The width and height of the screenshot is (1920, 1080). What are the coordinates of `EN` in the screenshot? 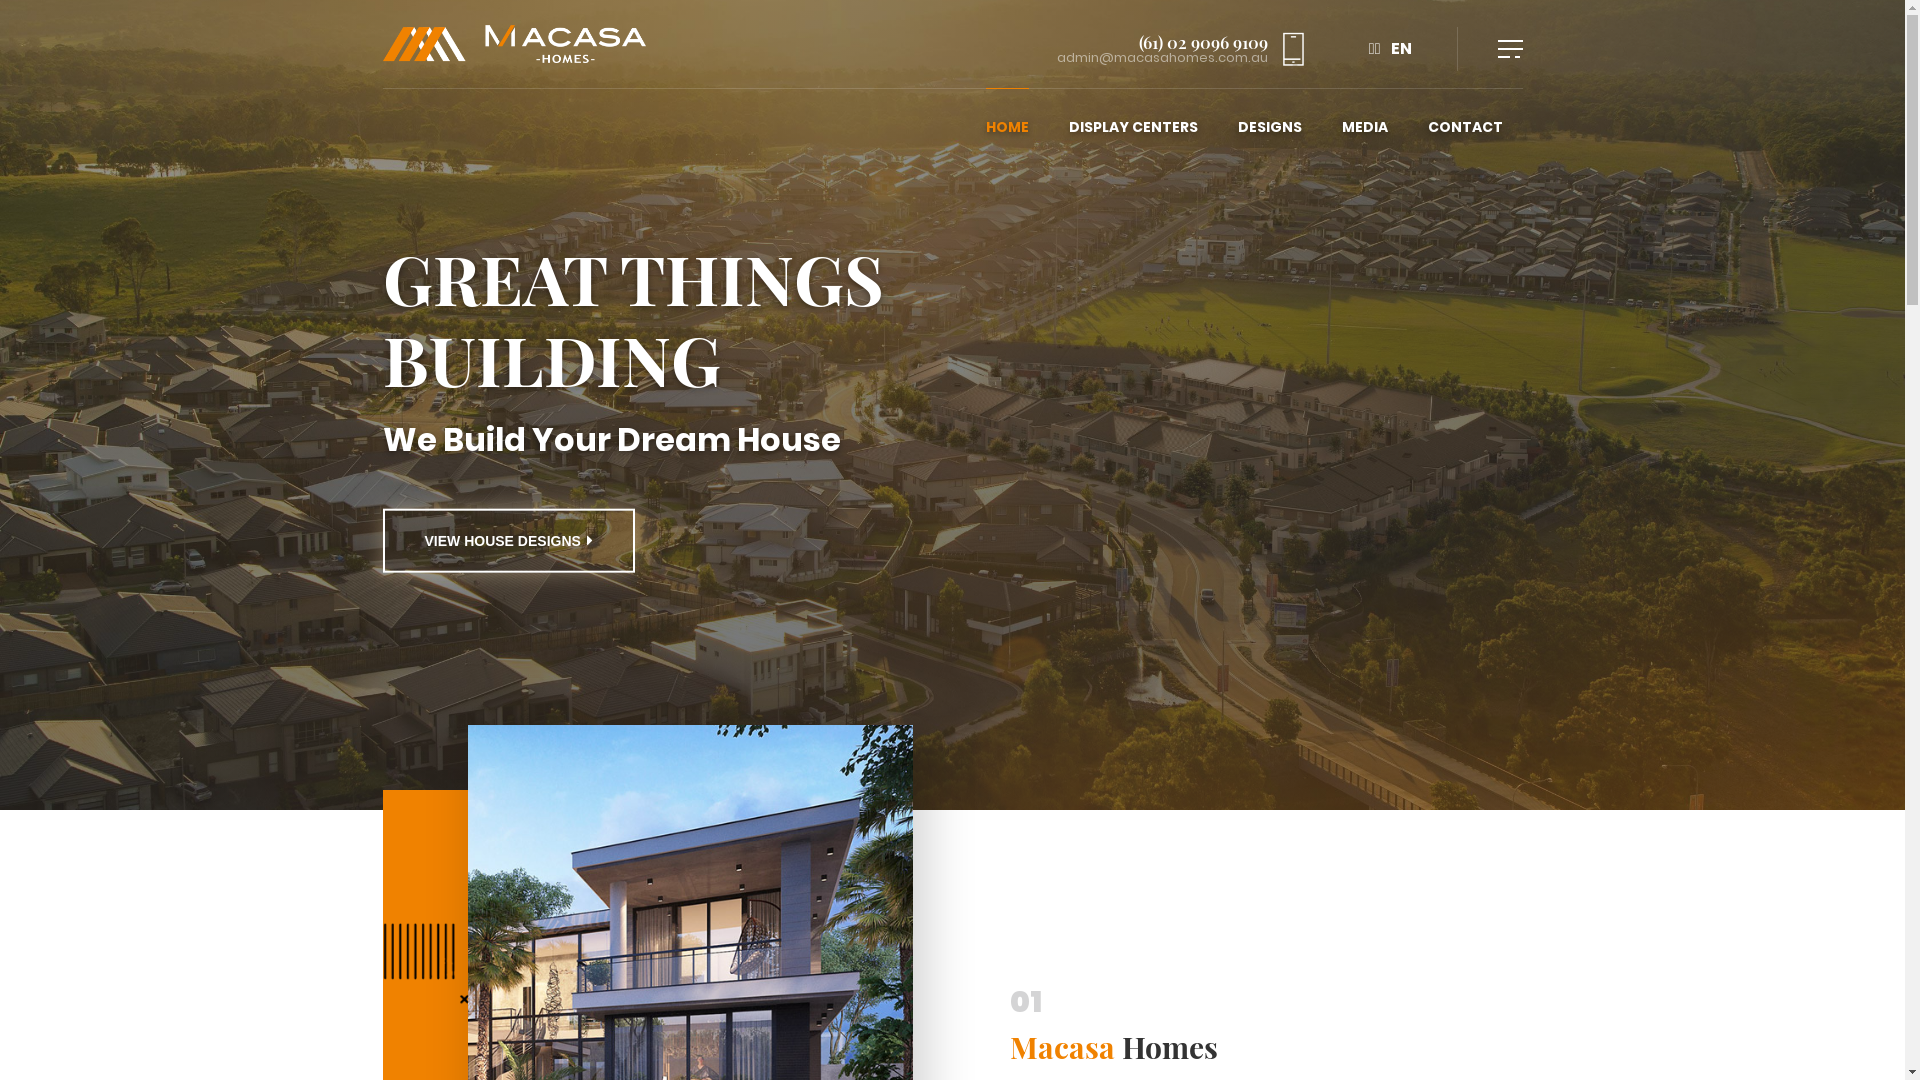 It's located at (1402, 49).